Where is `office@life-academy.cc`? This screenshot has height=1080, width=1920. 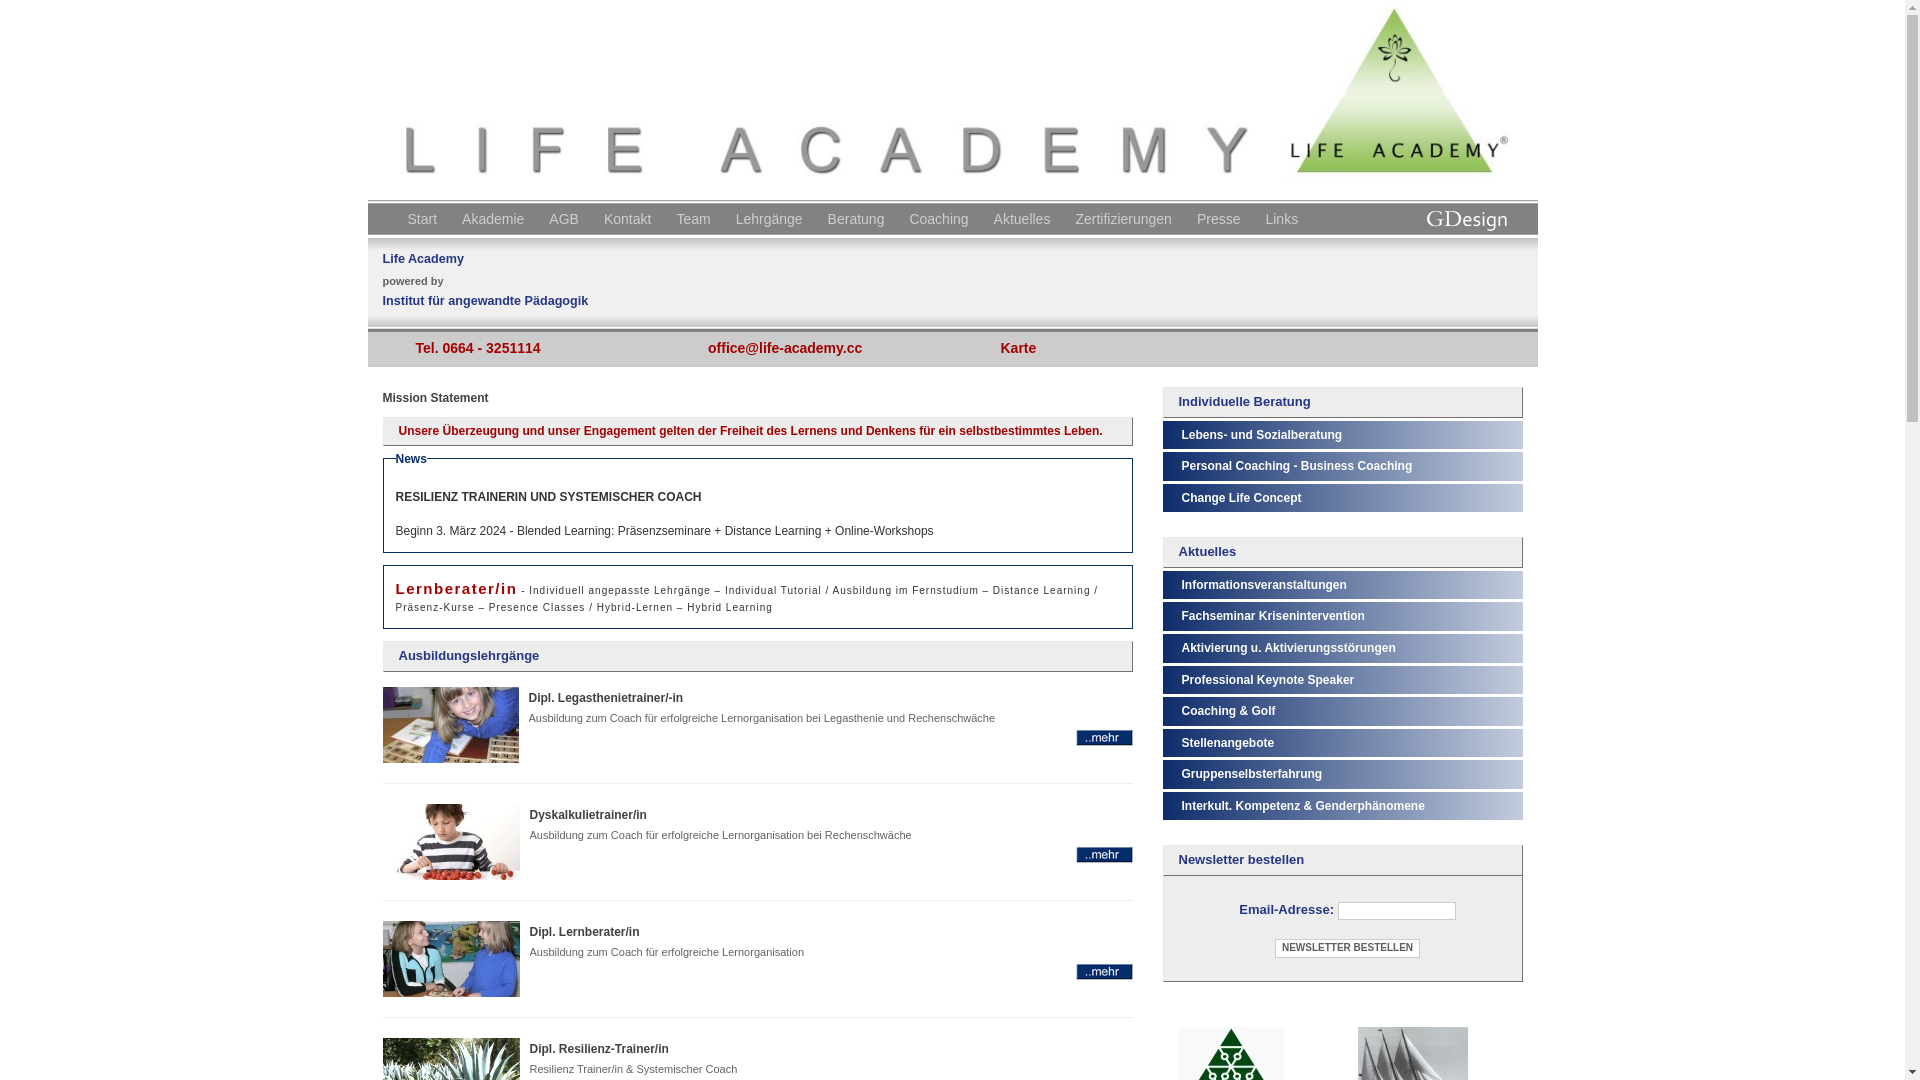
office@life-academy.cc is located at coordinates (788, 348).